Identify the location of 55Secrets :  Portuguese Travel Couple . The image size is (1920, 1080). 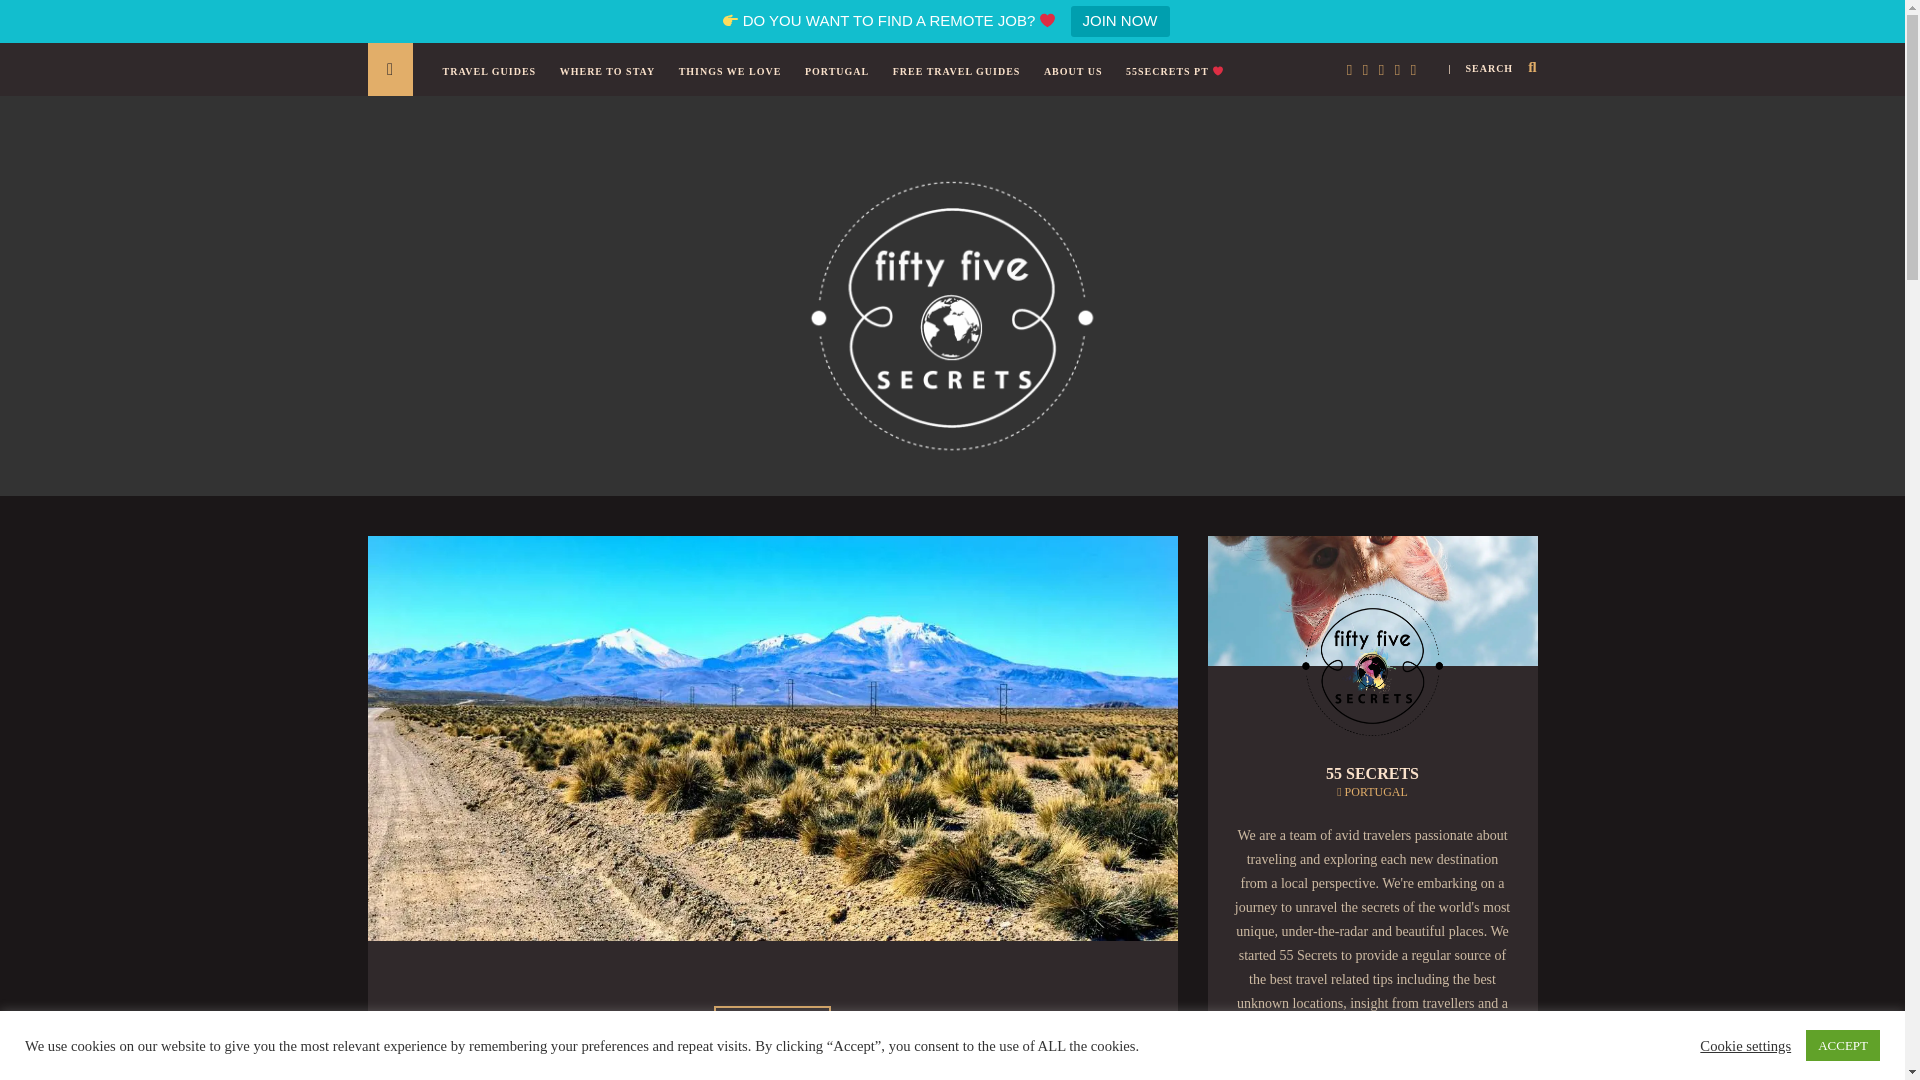
(952, 312).